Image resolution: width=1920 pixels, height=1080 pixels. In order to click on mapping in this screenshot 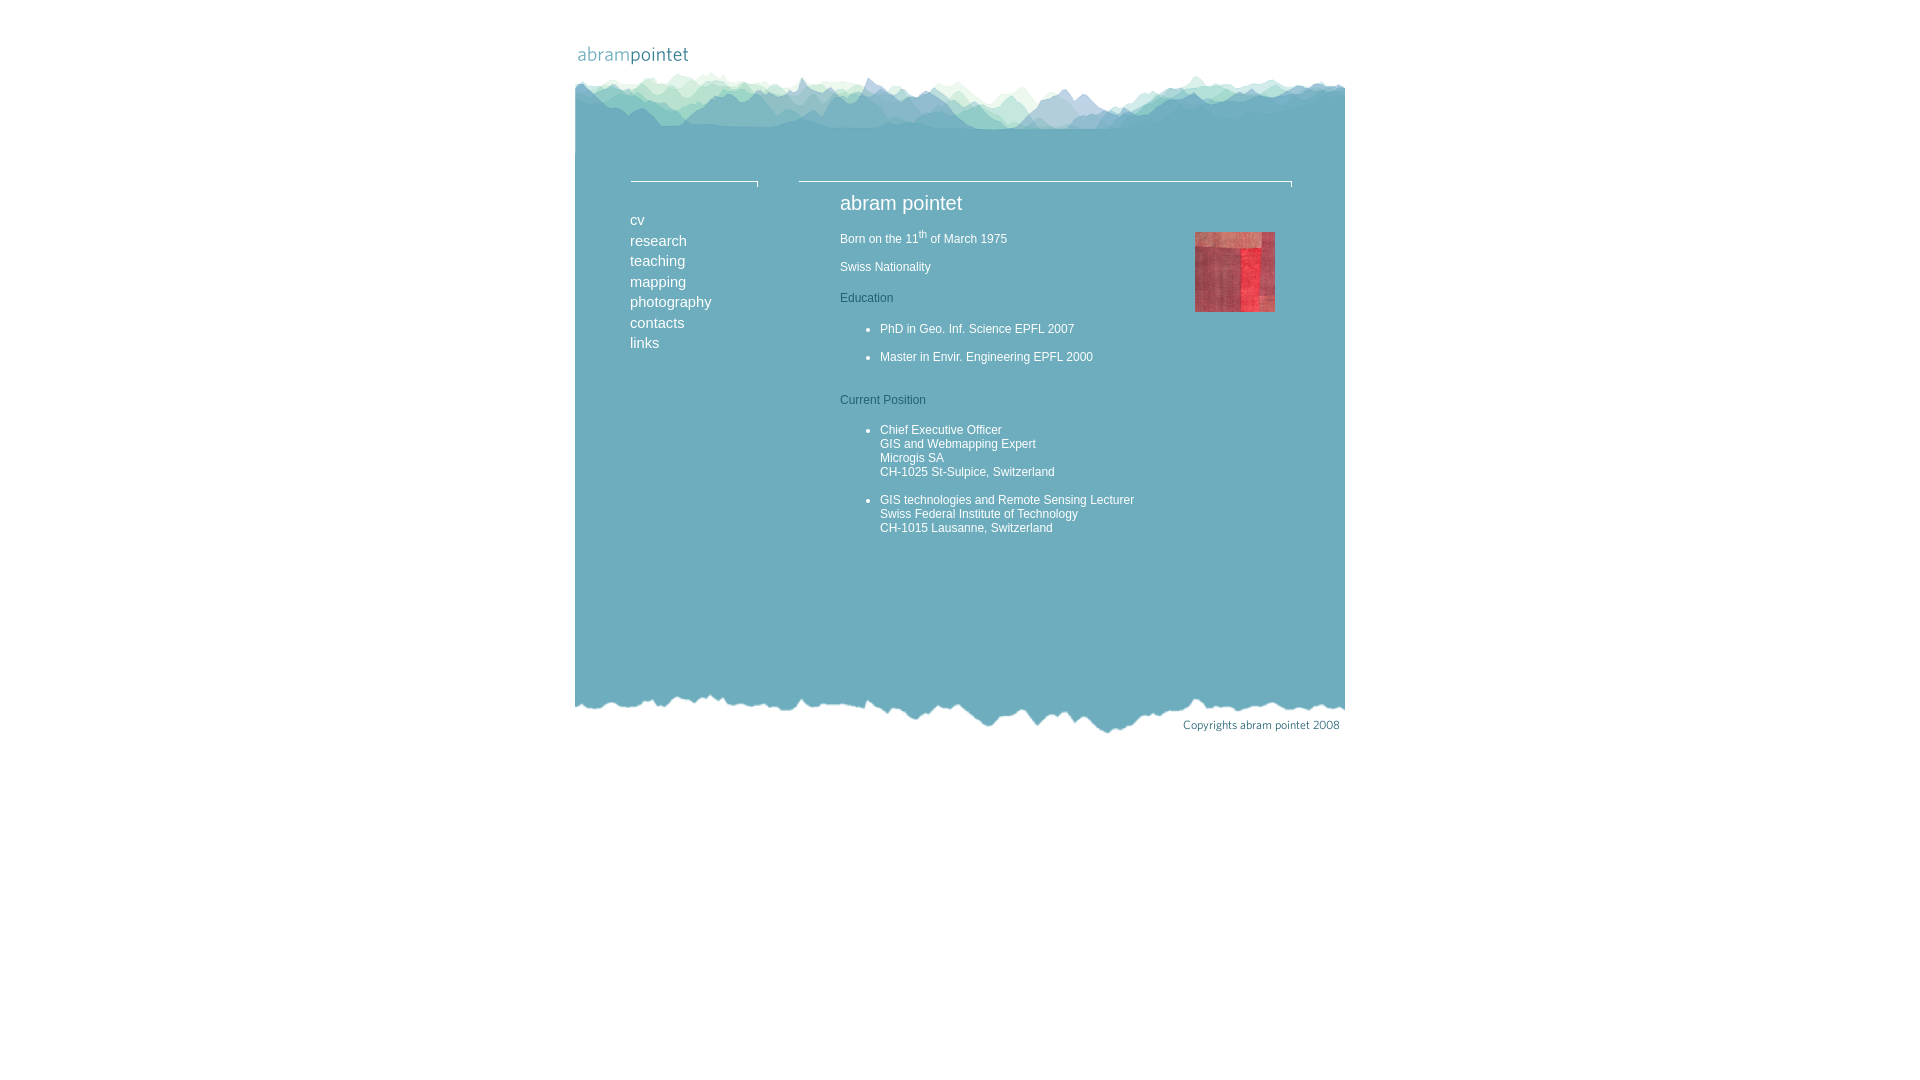, I will do `click(658, 282)`.